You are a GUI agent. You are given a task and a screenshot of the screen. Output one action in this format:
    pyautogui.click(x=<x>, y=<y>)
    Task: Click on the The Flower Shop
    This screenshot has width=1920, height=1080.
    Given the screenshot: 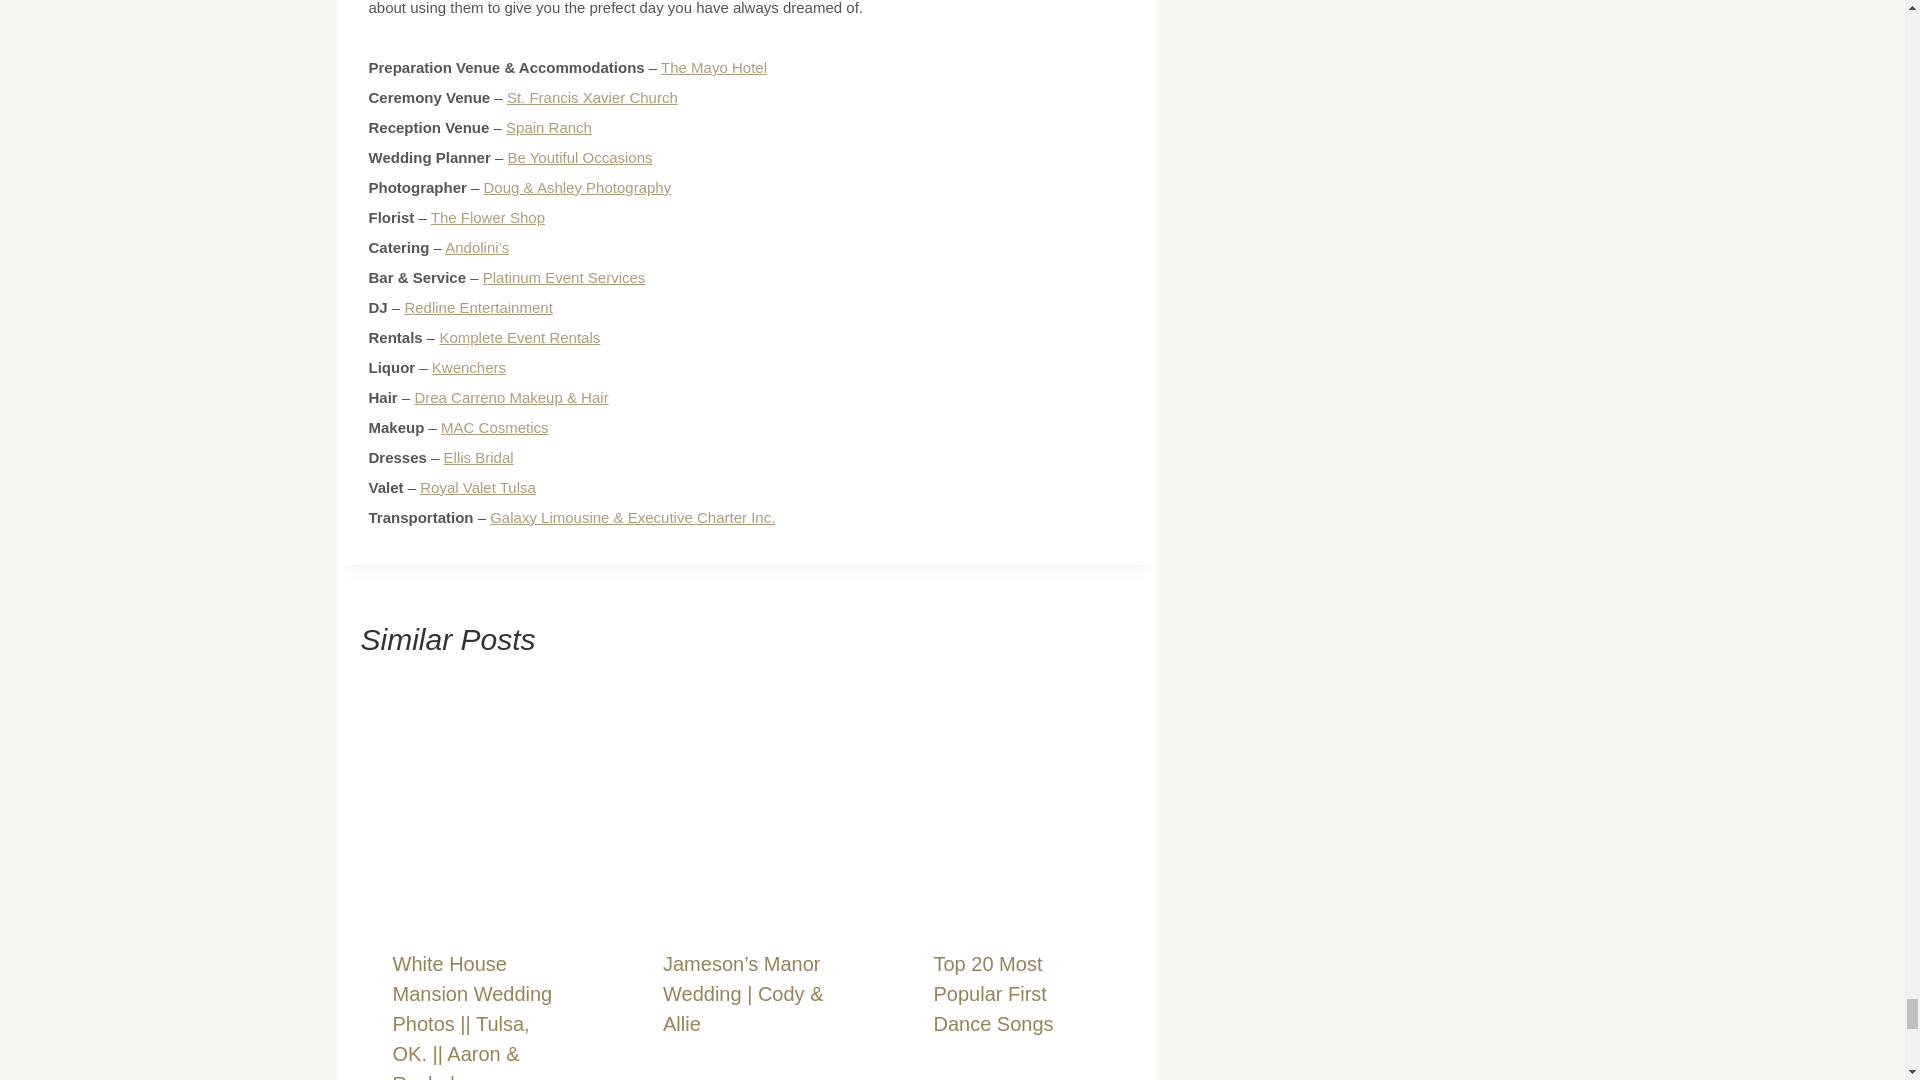 What is the action you would take?
    pyautogui.click(x=488, y=217)
    